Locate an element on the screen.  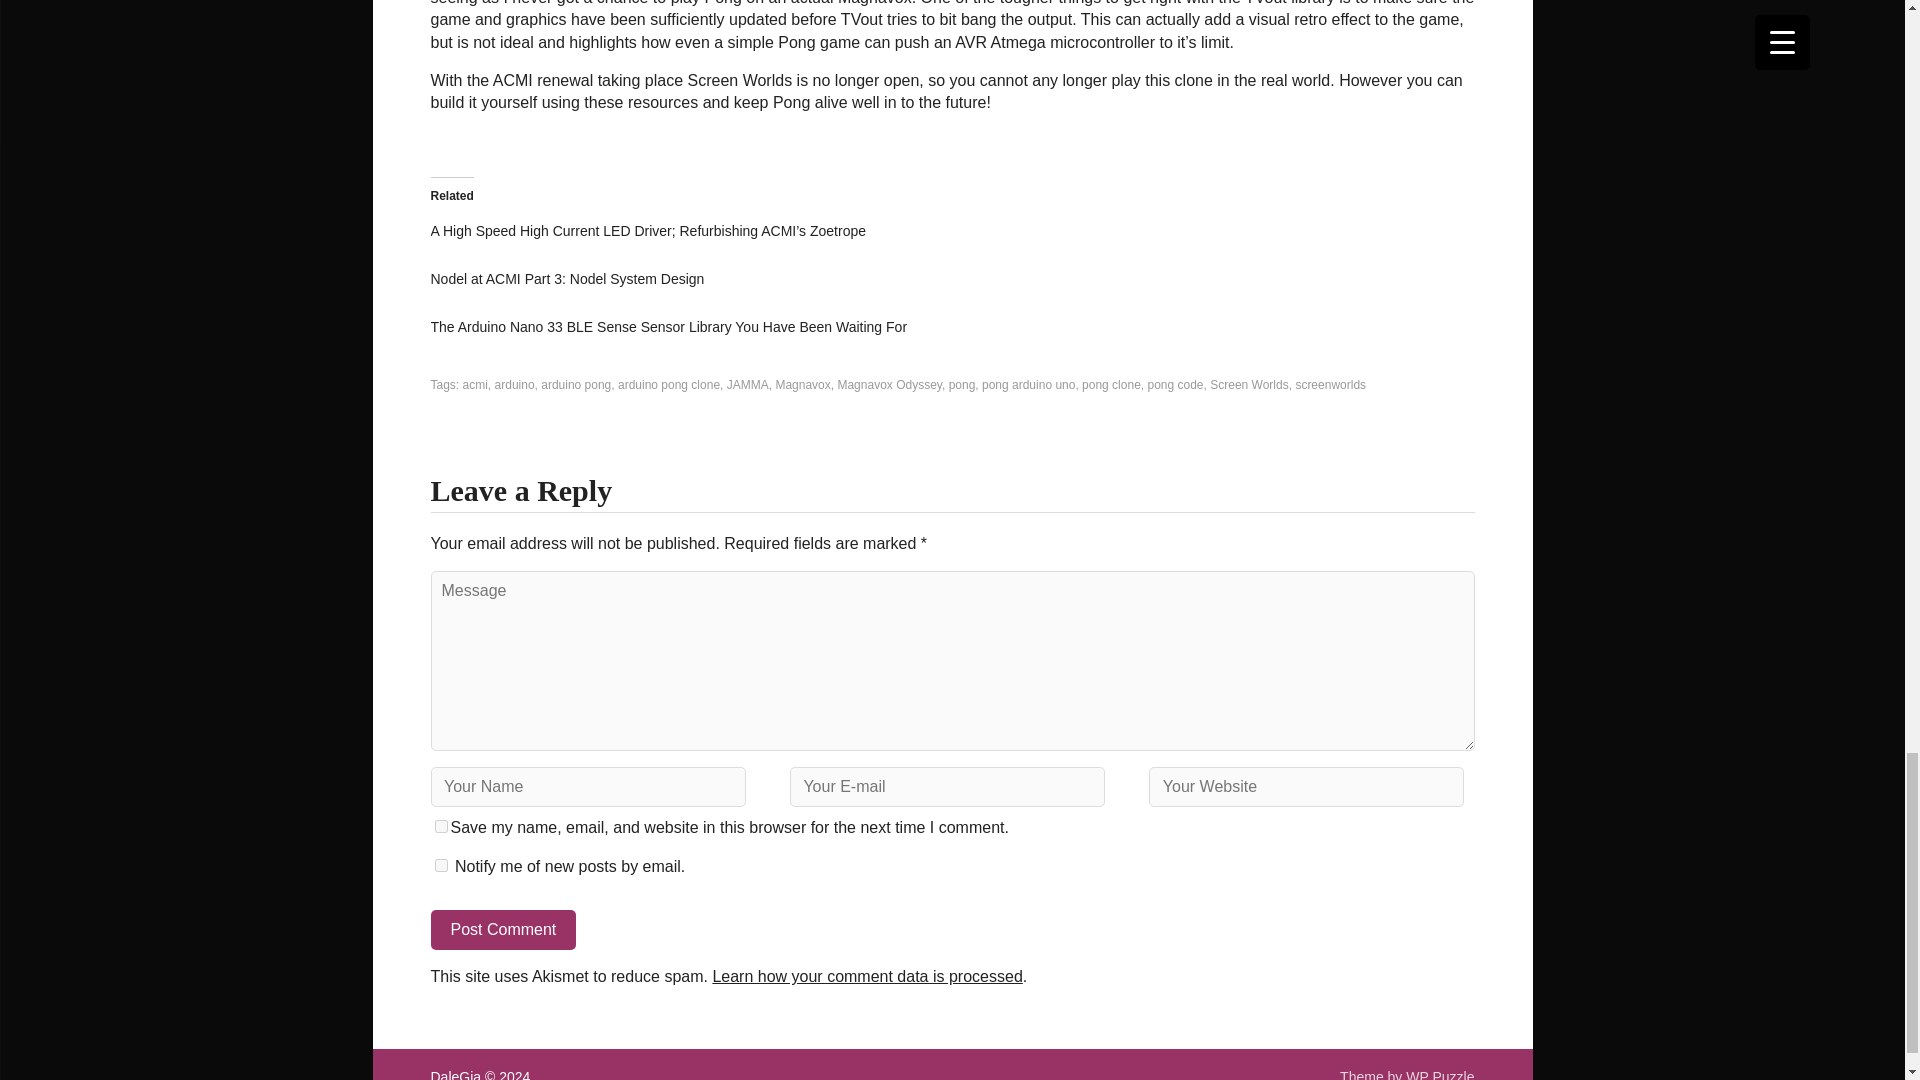
Nodel at ACMI Part 3: Nodel System Design is located at coordinates (567, 279).